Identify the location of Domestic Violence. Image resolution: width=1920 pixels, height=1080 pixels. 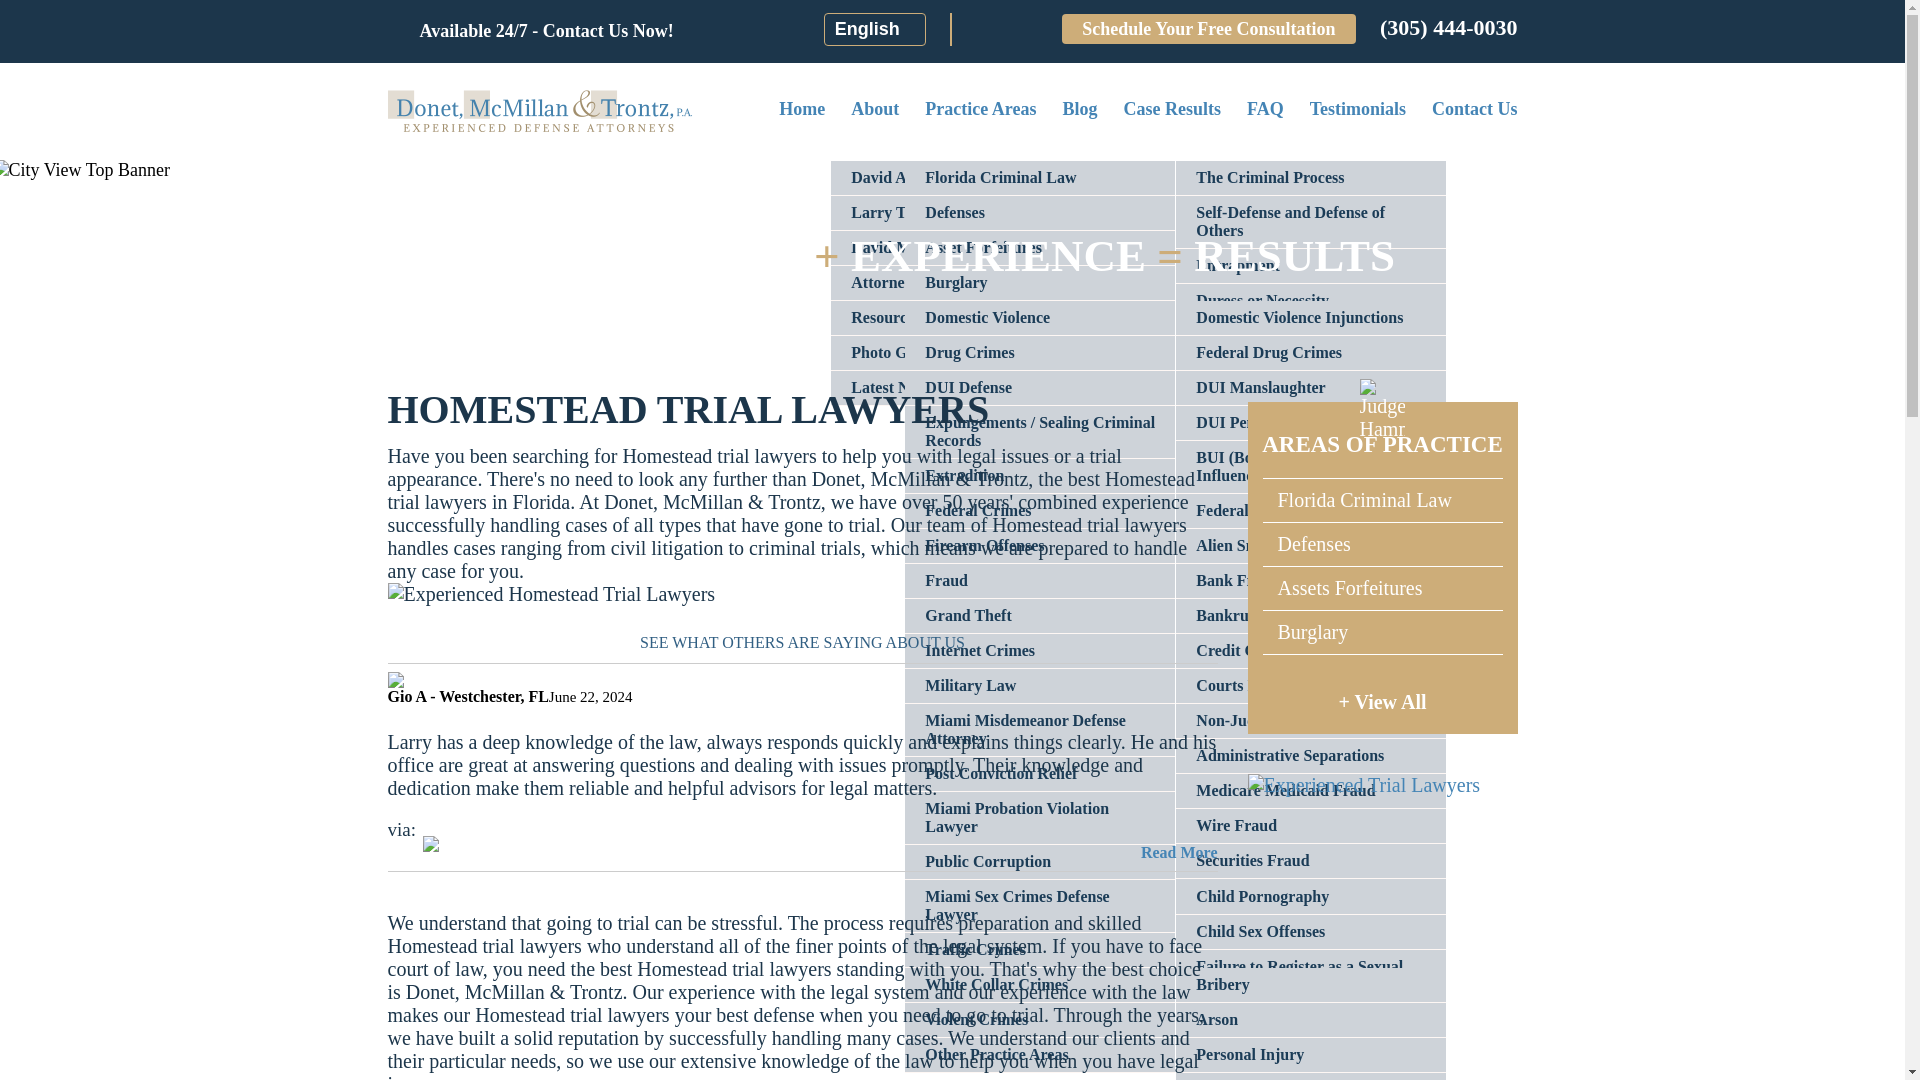
(1040, 318).